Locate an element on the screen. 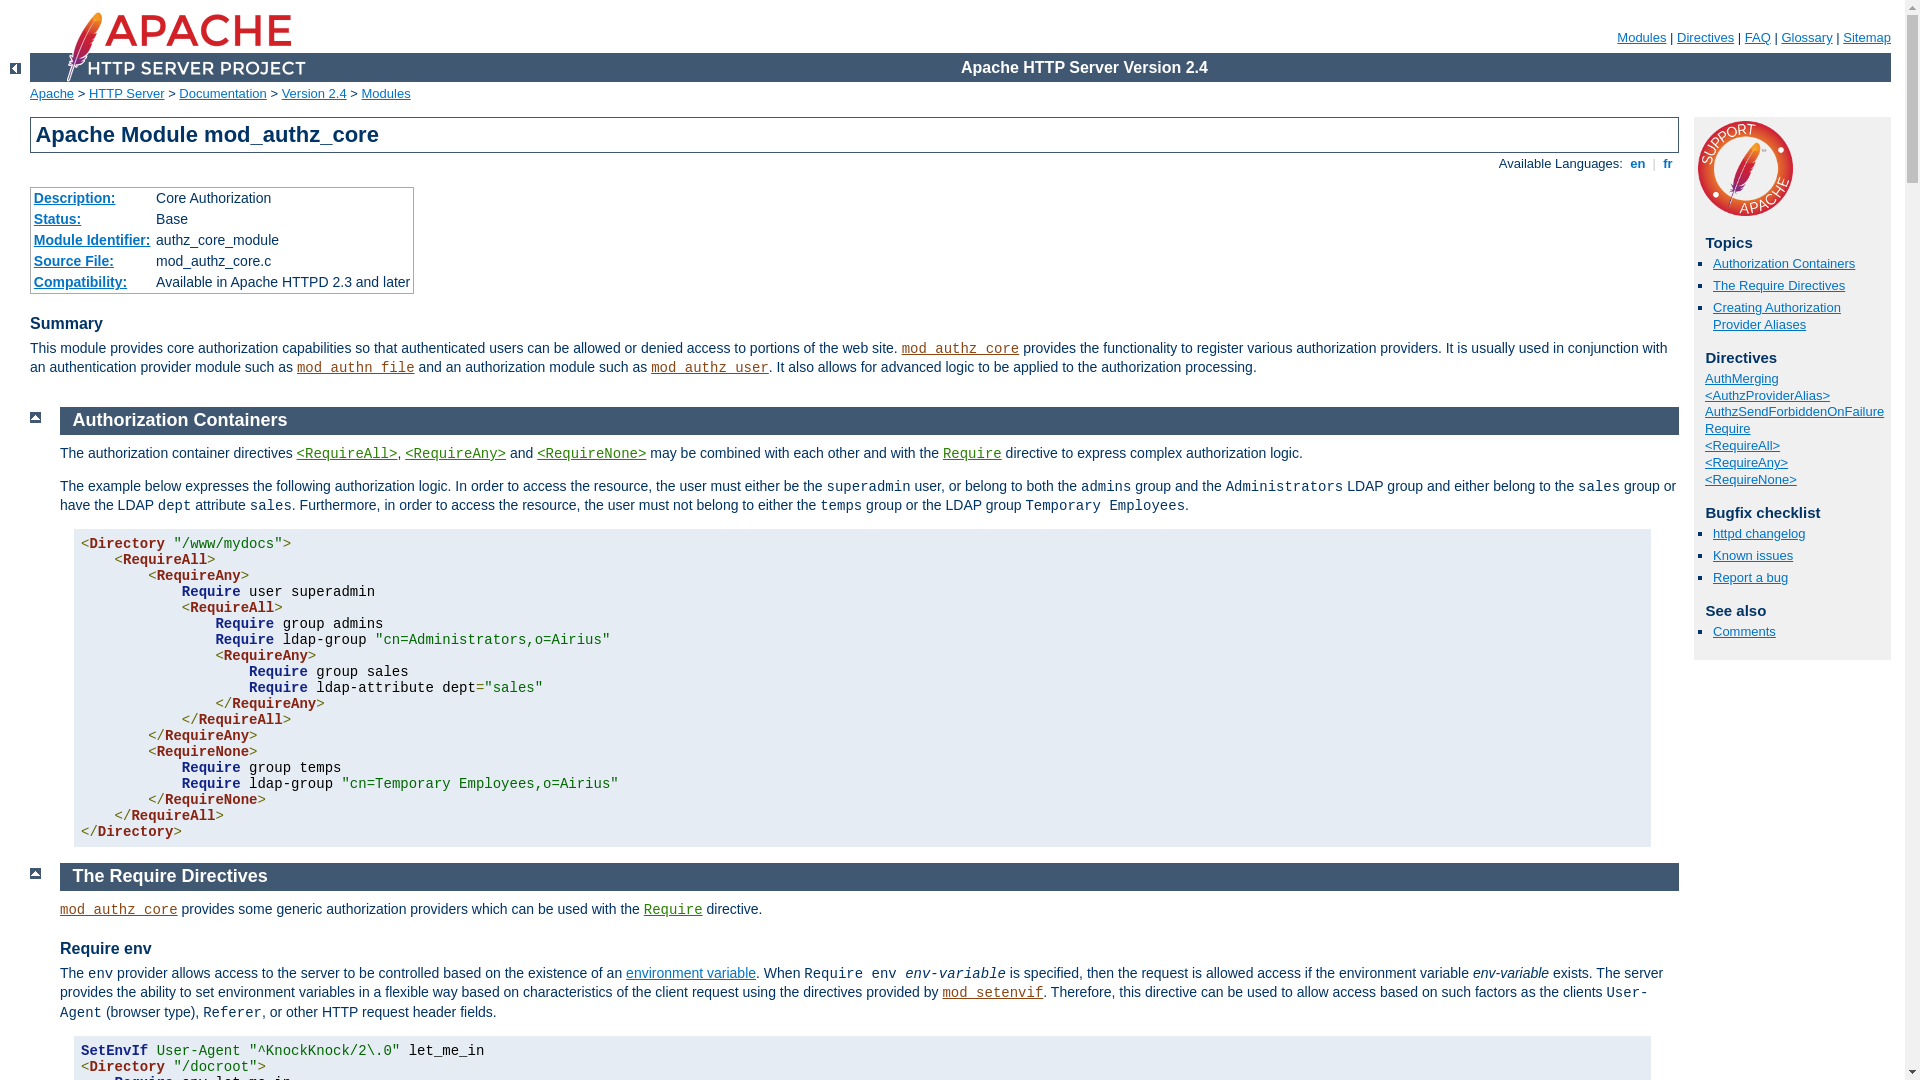 The width and height of the screenshot is (1920, 1080). Report a bug is located at coordinates (1750, 578).